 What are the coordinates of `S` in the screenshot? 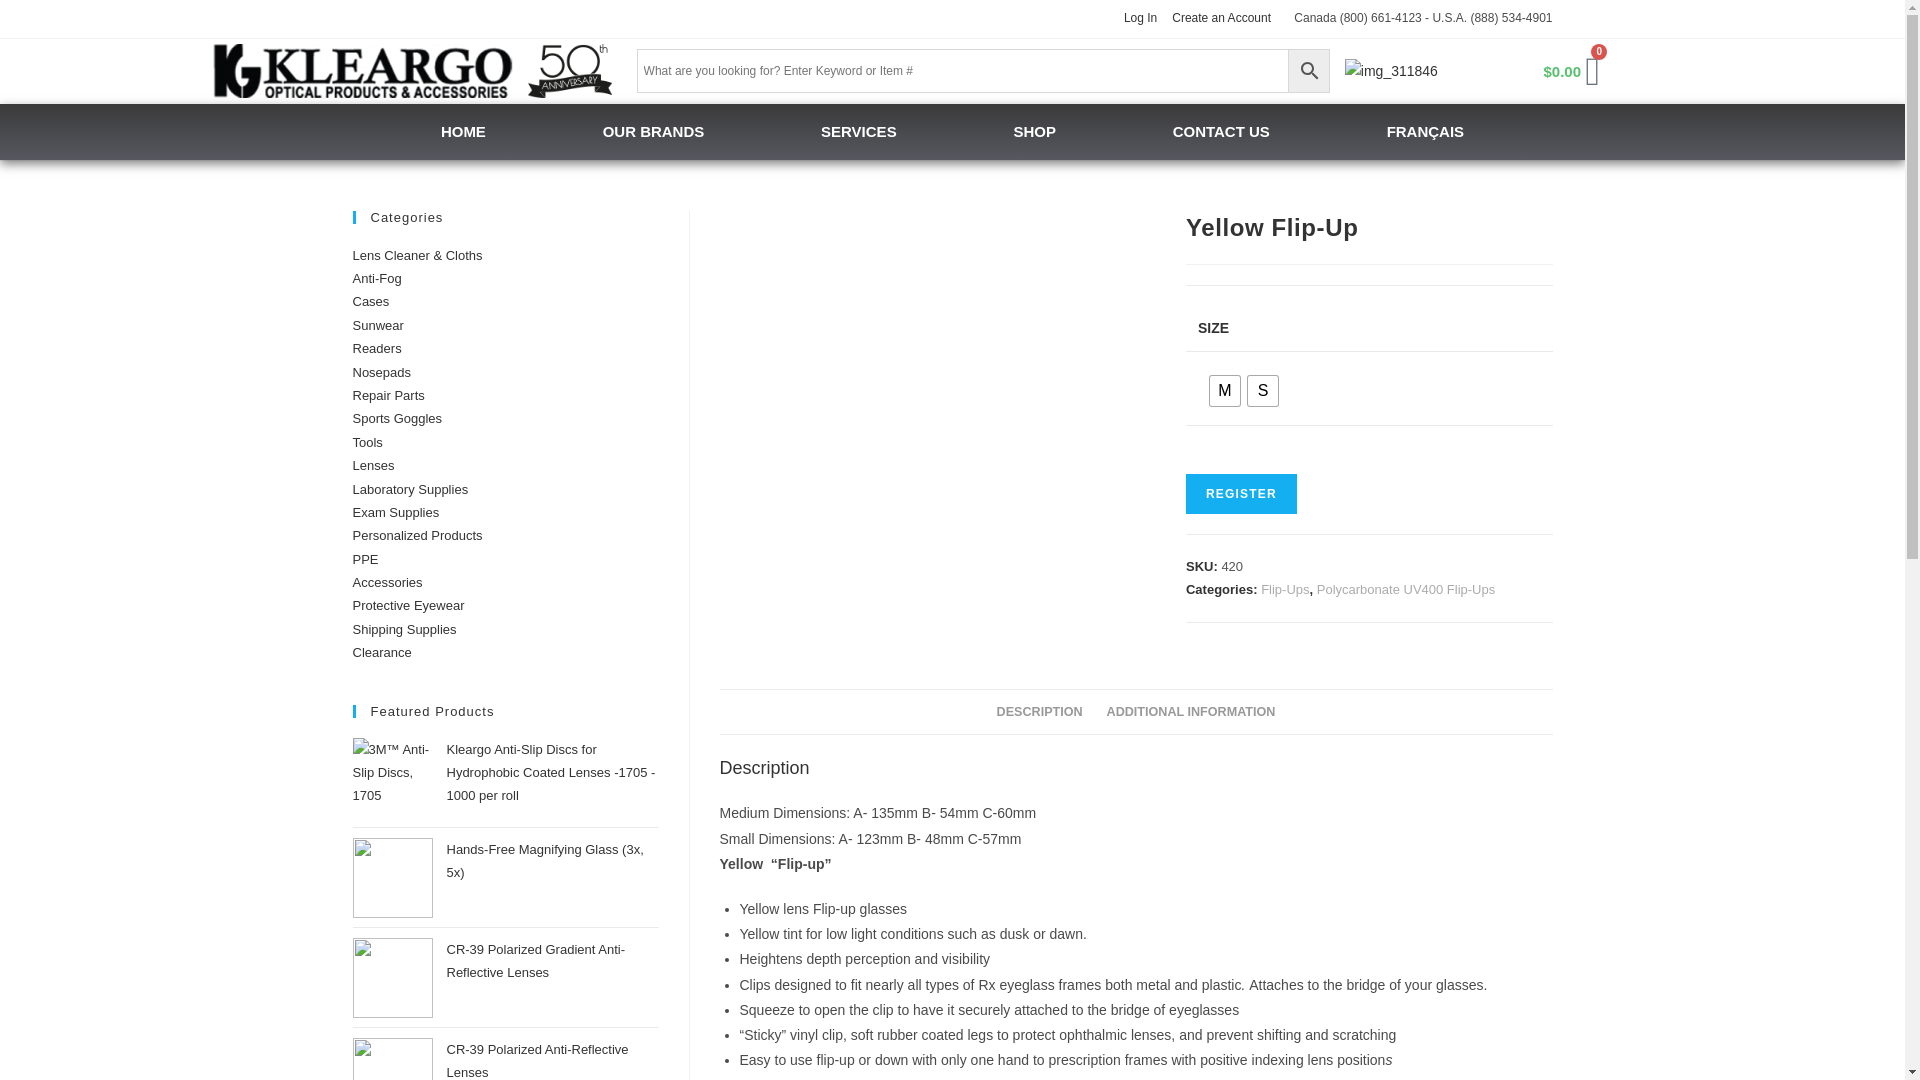 It's located at (1263, 390).